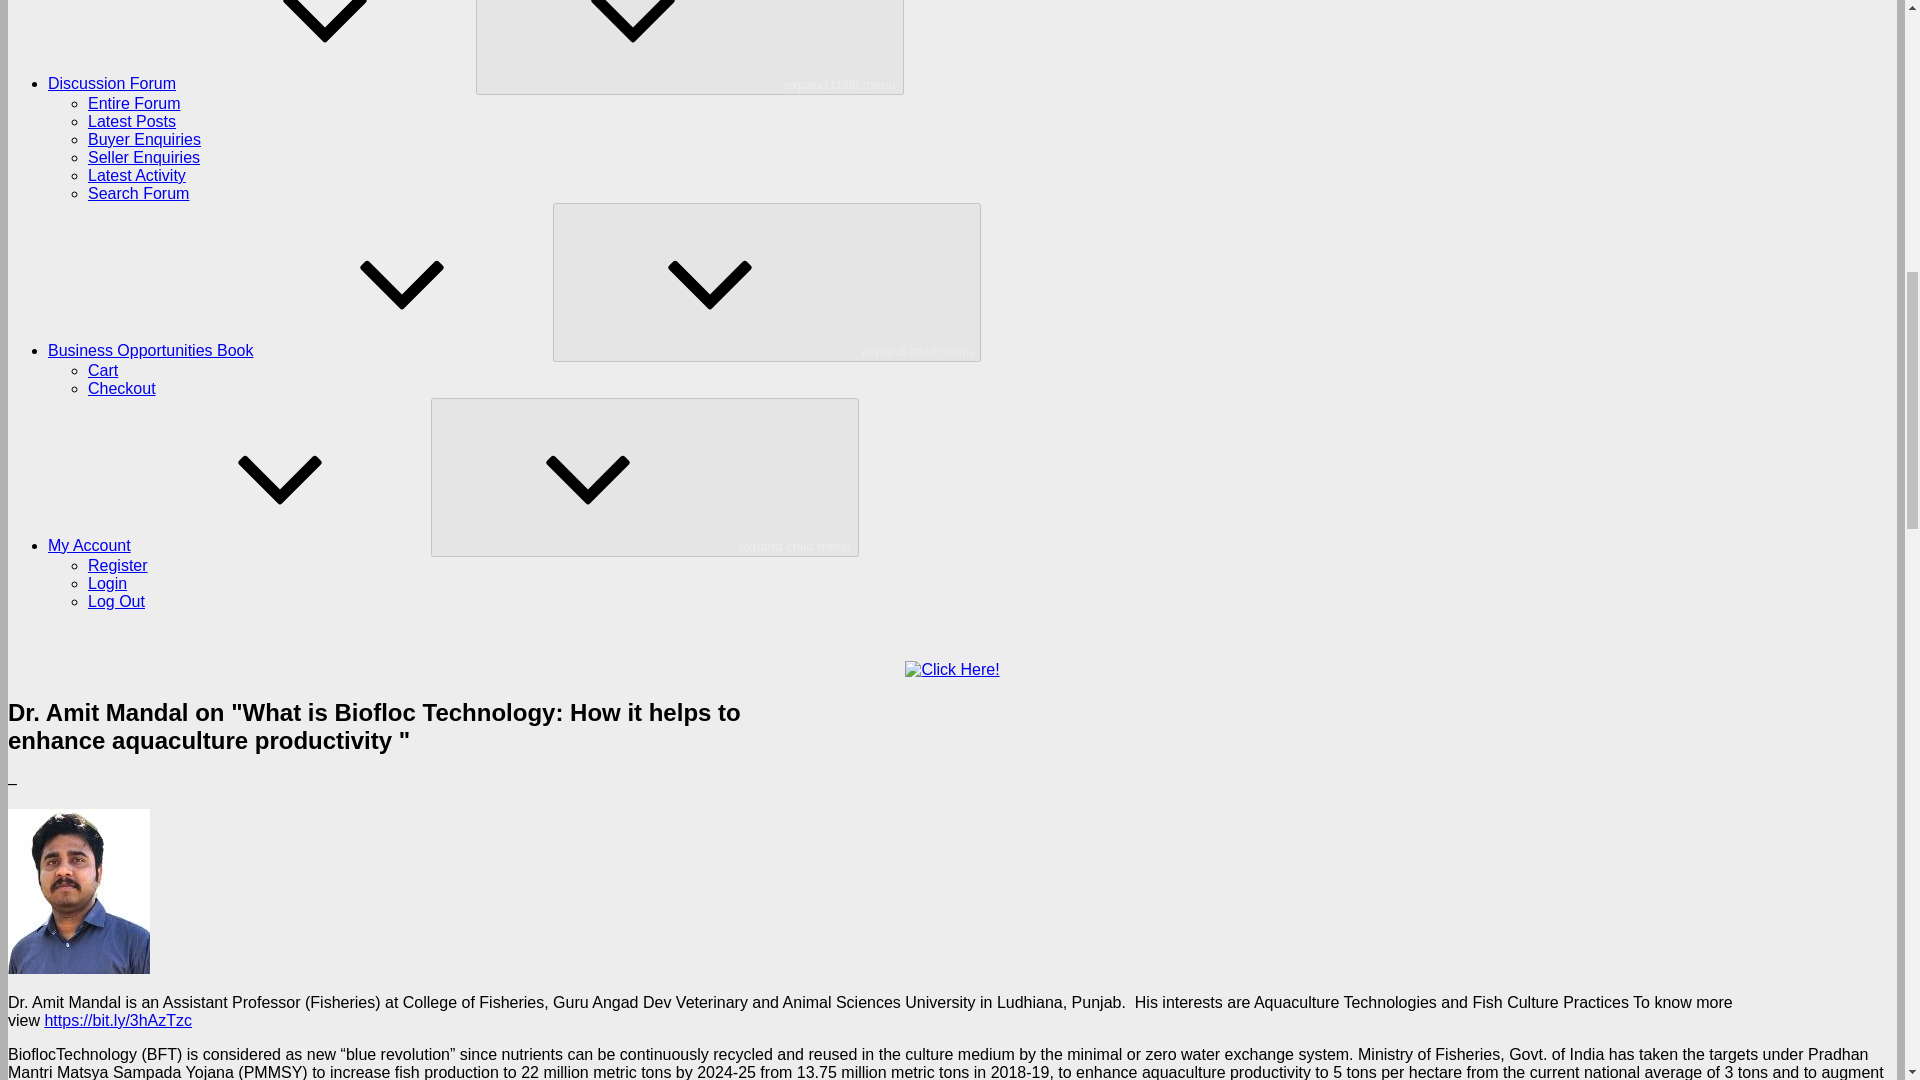 The image size is (1920, 1080). What do you see at coordinates (138, 192) in the screenshot?
I see `Search Forum` at bounding box center [138, 192].